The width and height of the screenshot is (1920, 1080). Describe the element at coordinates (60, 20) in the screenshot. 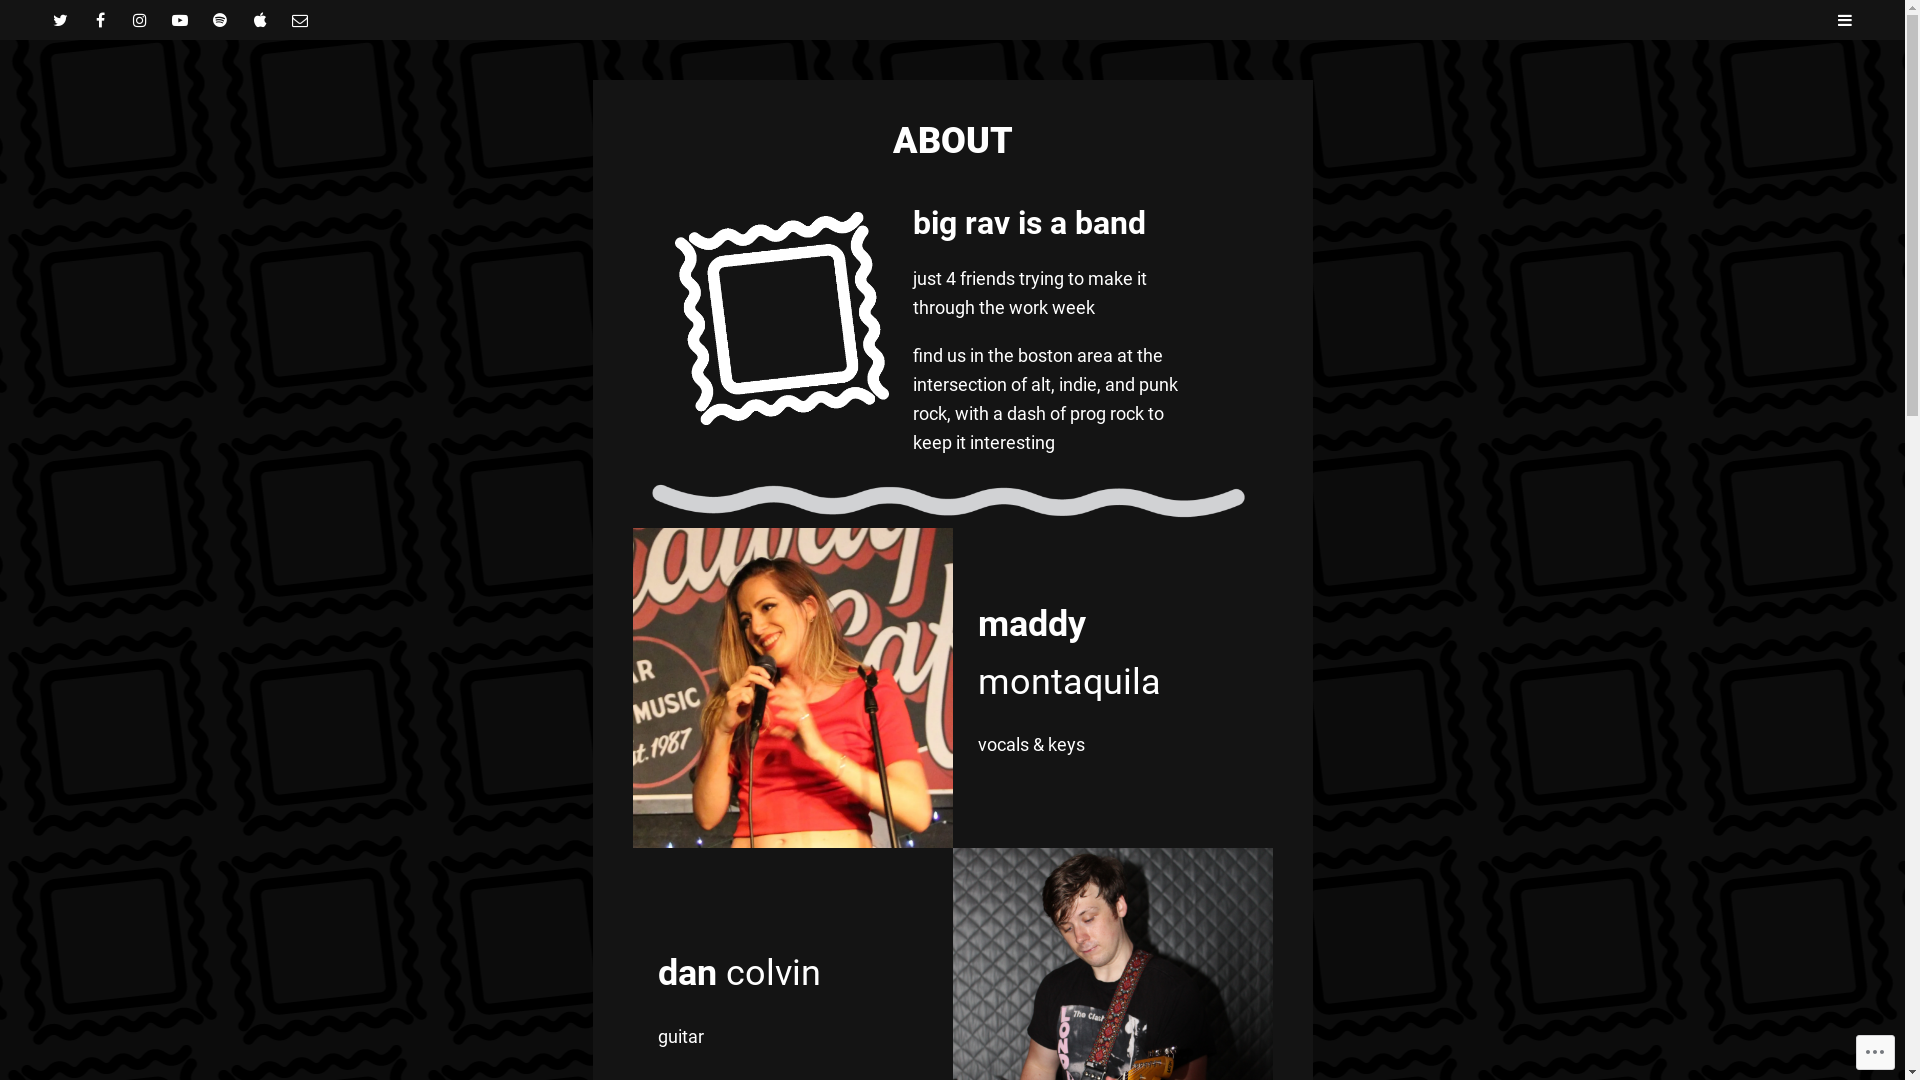

I see `Twitter` at that location.